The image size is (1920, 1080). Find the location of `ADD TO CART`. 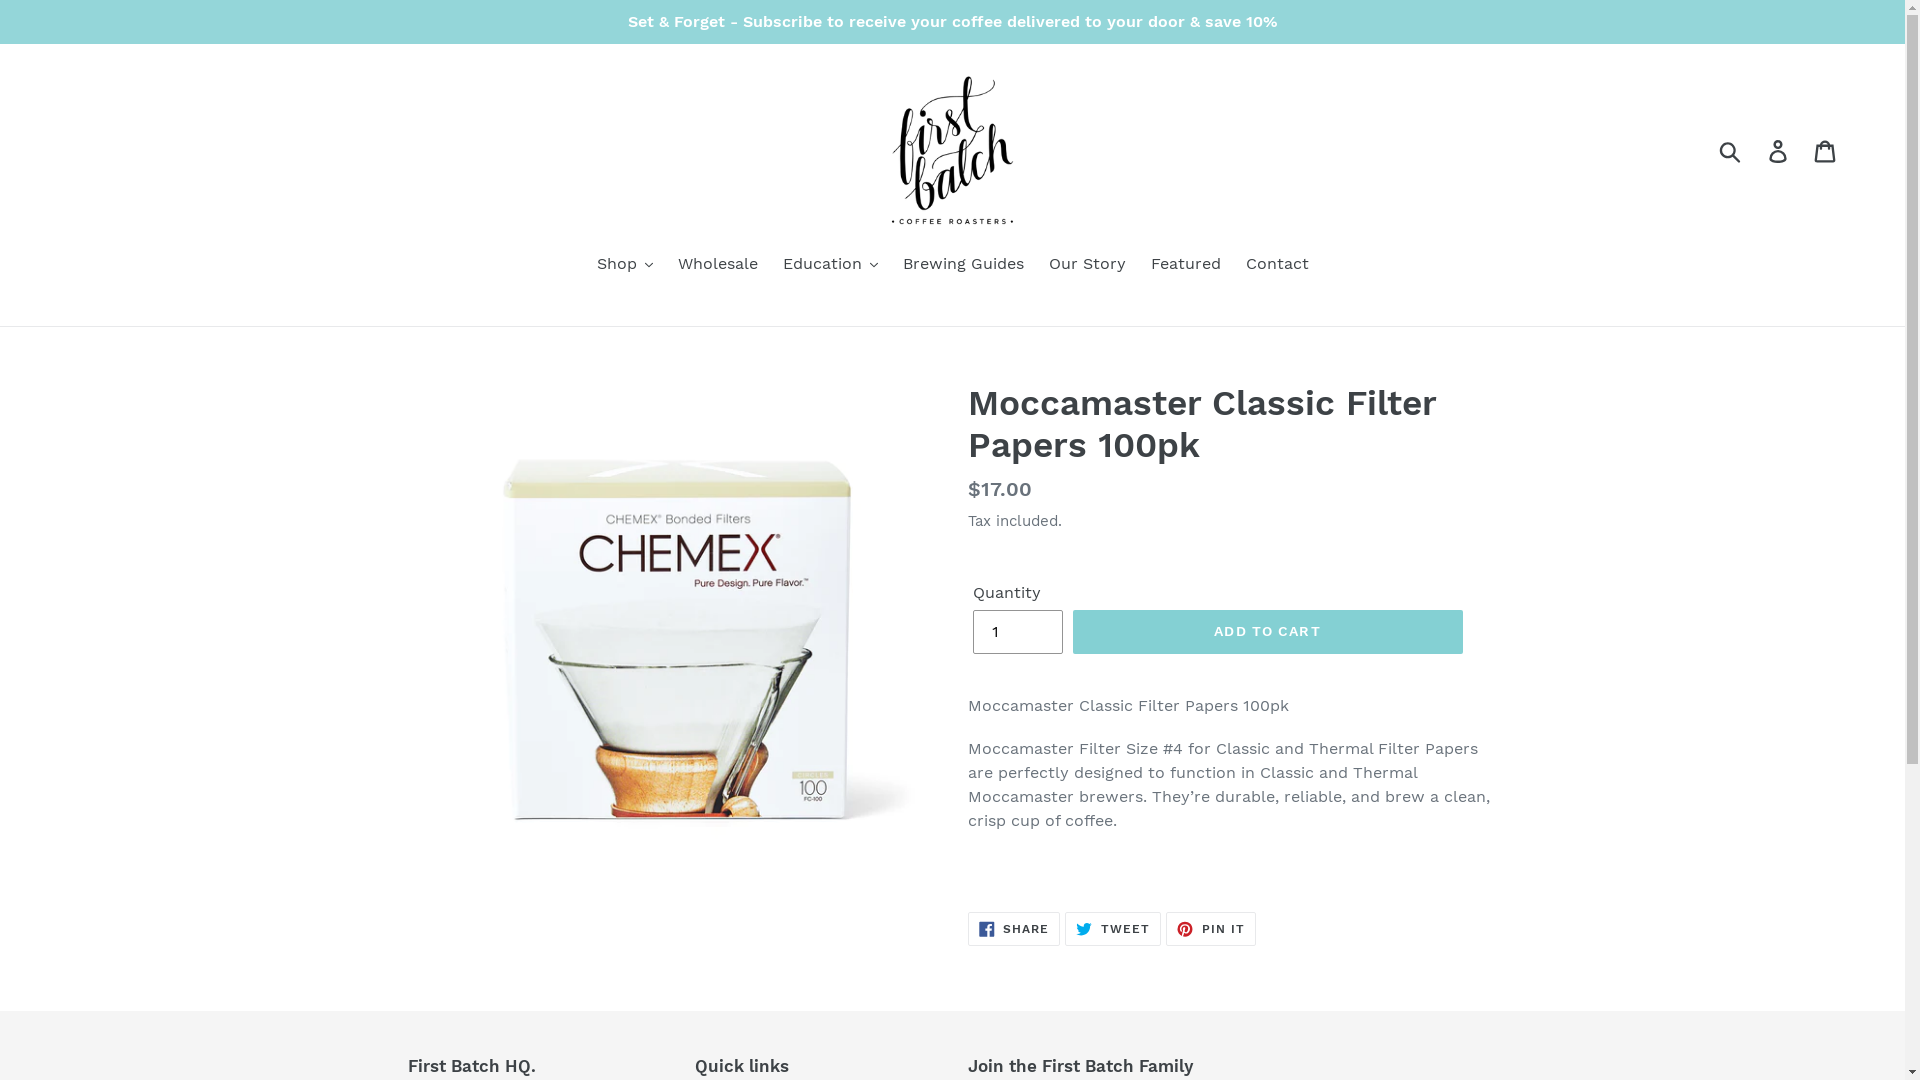

ADD TO CART is located at coordinates (1267, 632).